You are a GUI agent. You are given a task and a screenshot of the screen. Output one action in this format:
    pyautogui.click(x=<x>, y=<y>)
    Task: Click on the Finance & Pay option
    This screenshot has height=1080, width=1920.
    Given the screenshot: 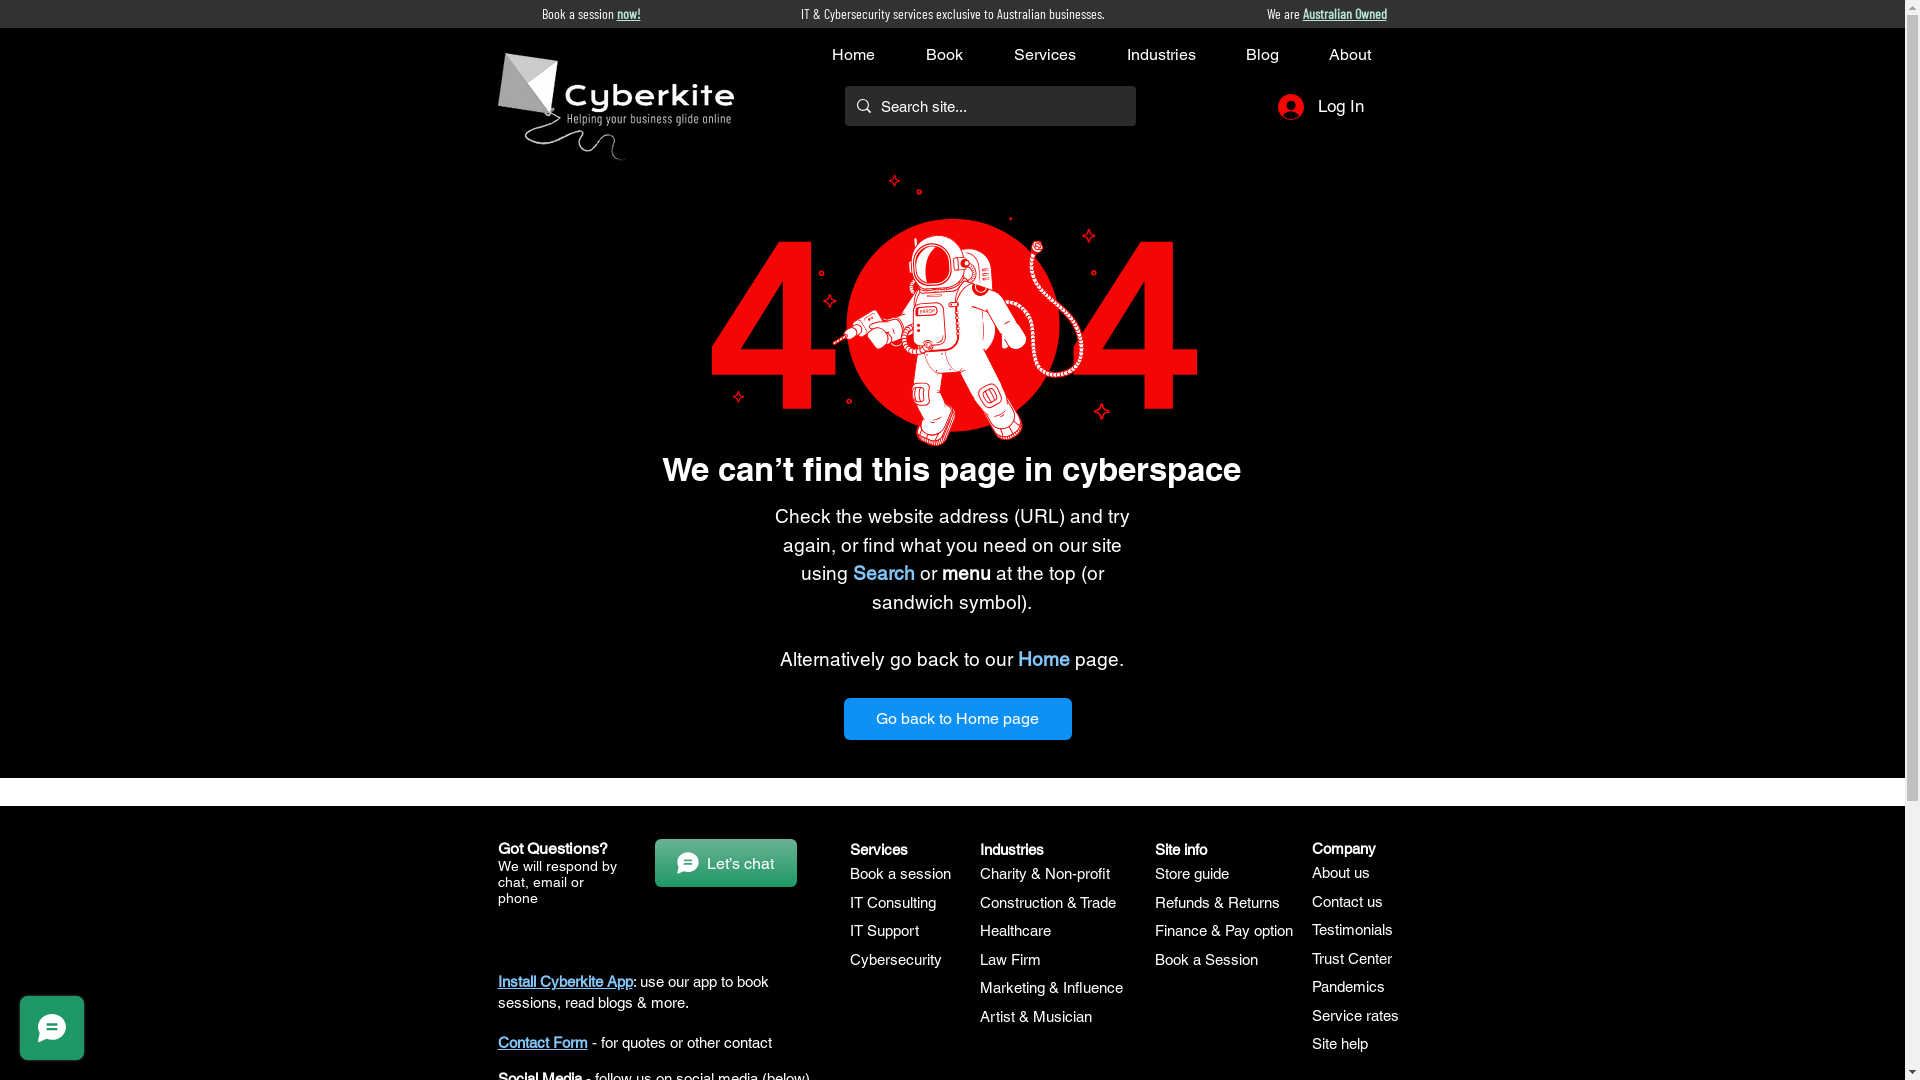 What is the action you would take?
    pyautogui.click(x=1223, y=930)
    